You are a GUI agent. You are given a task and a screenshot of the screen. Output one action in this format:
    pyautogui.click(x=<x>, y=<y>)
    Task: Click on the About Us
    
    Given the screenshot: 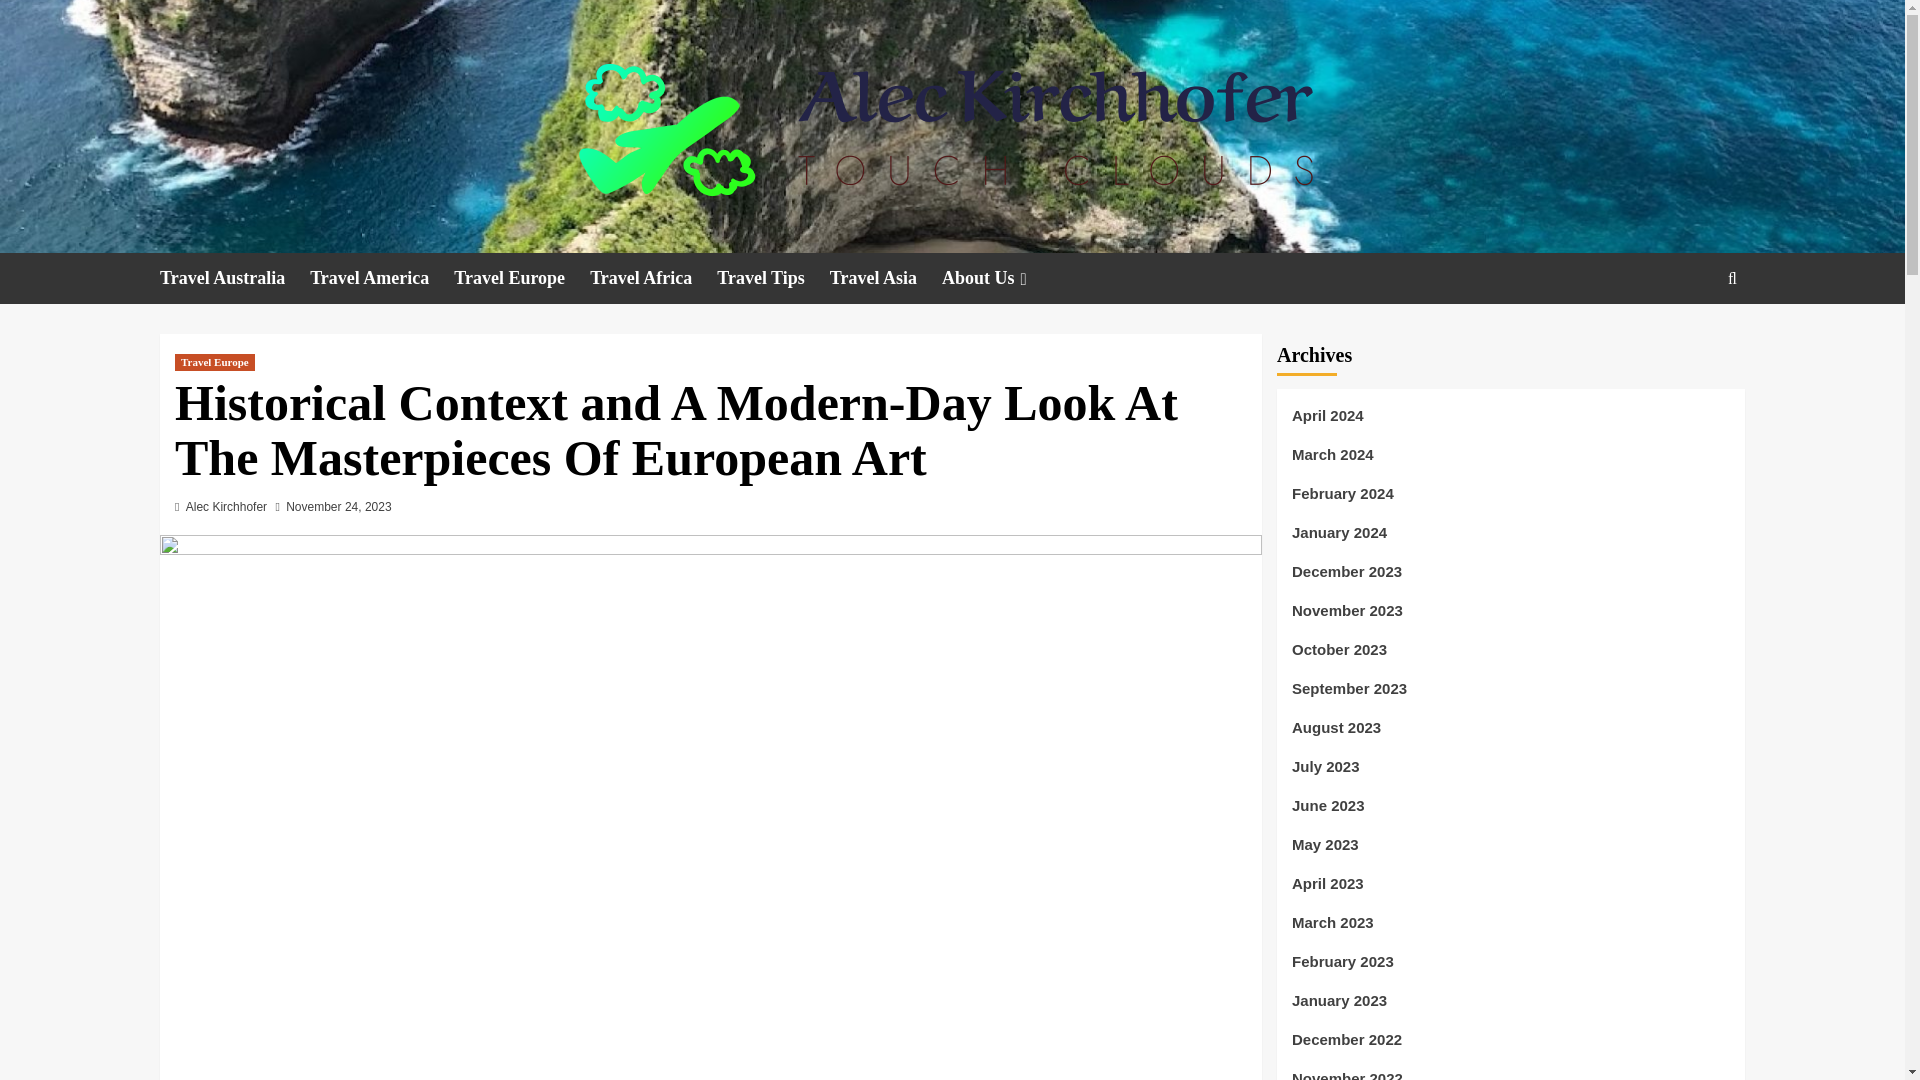 What is the action you would take?
    pyautogui.click(x=1000, y=278)
    